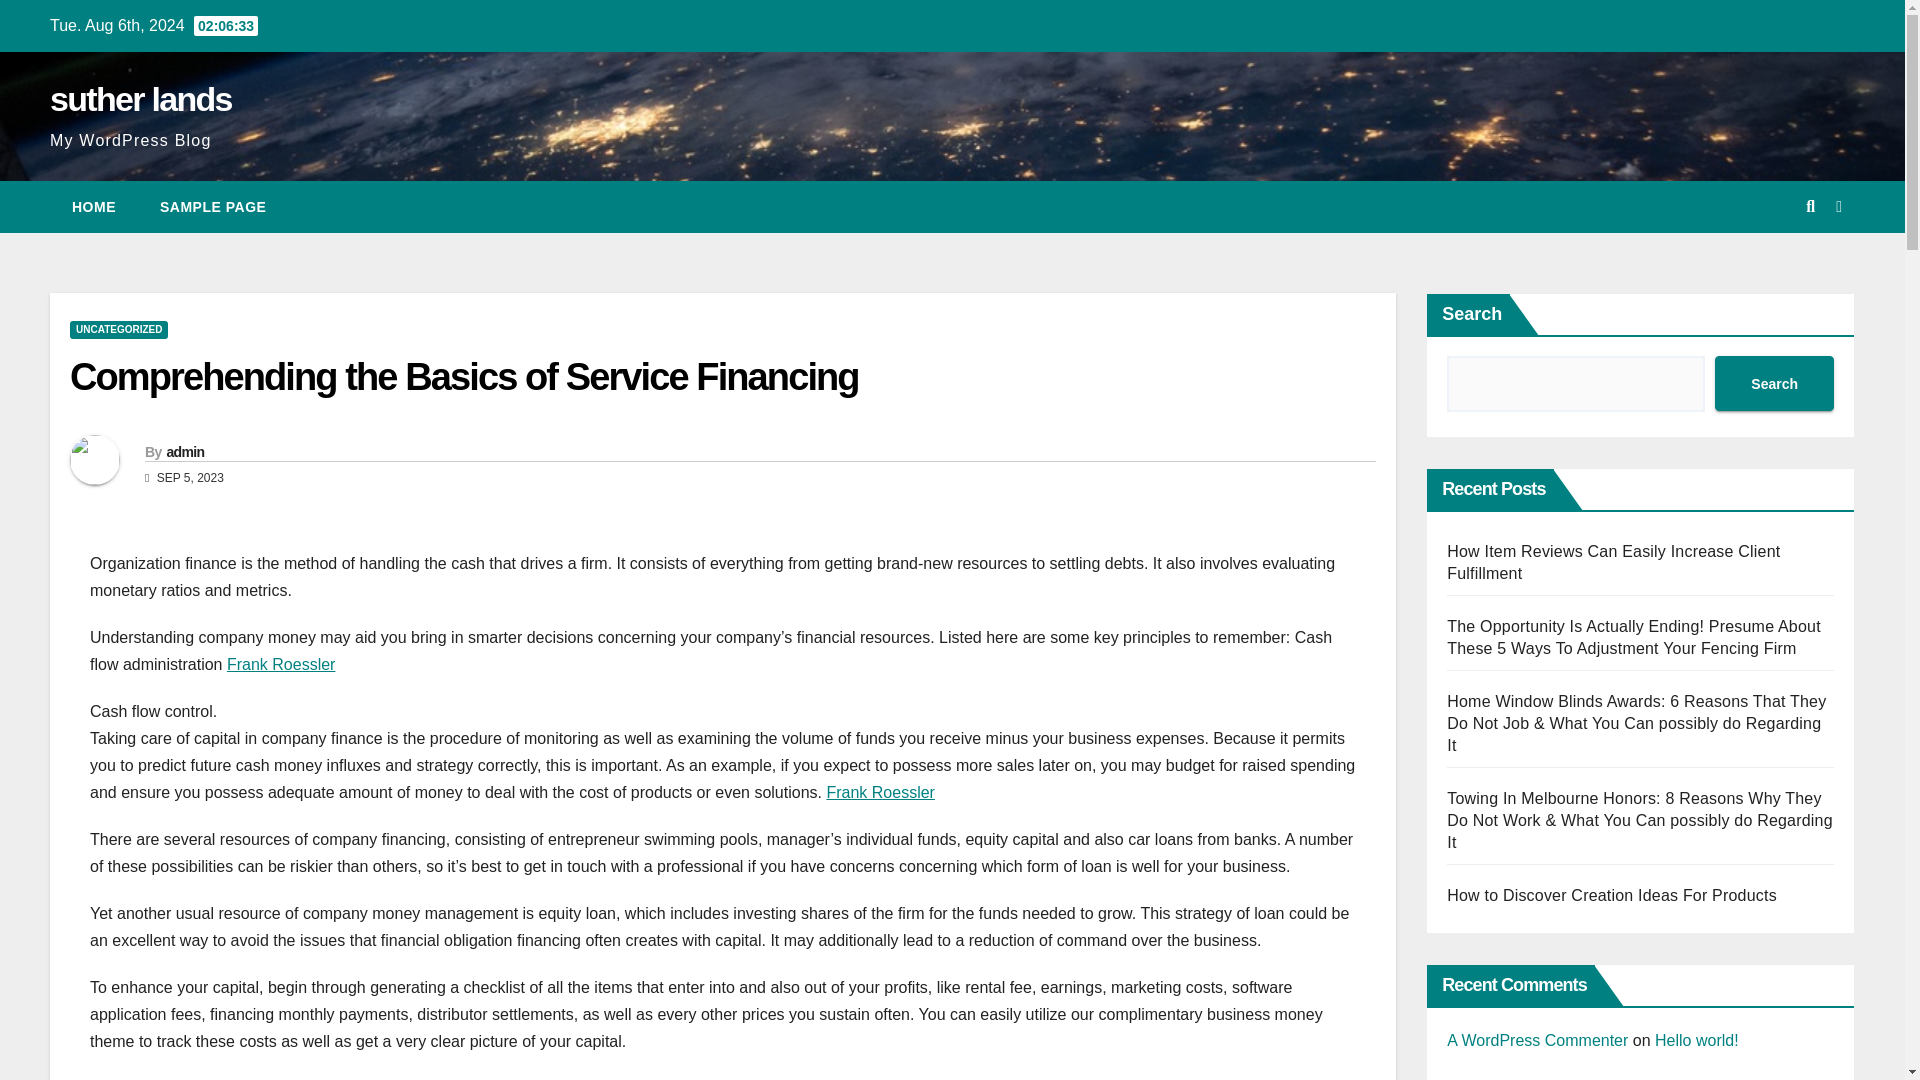 Image resolution: width=1920 pixels, height=1080 pixels. What do you see at coordinates (140, 98) in the screenshot?
I see `suther lands` at bounding box center [140, 98].